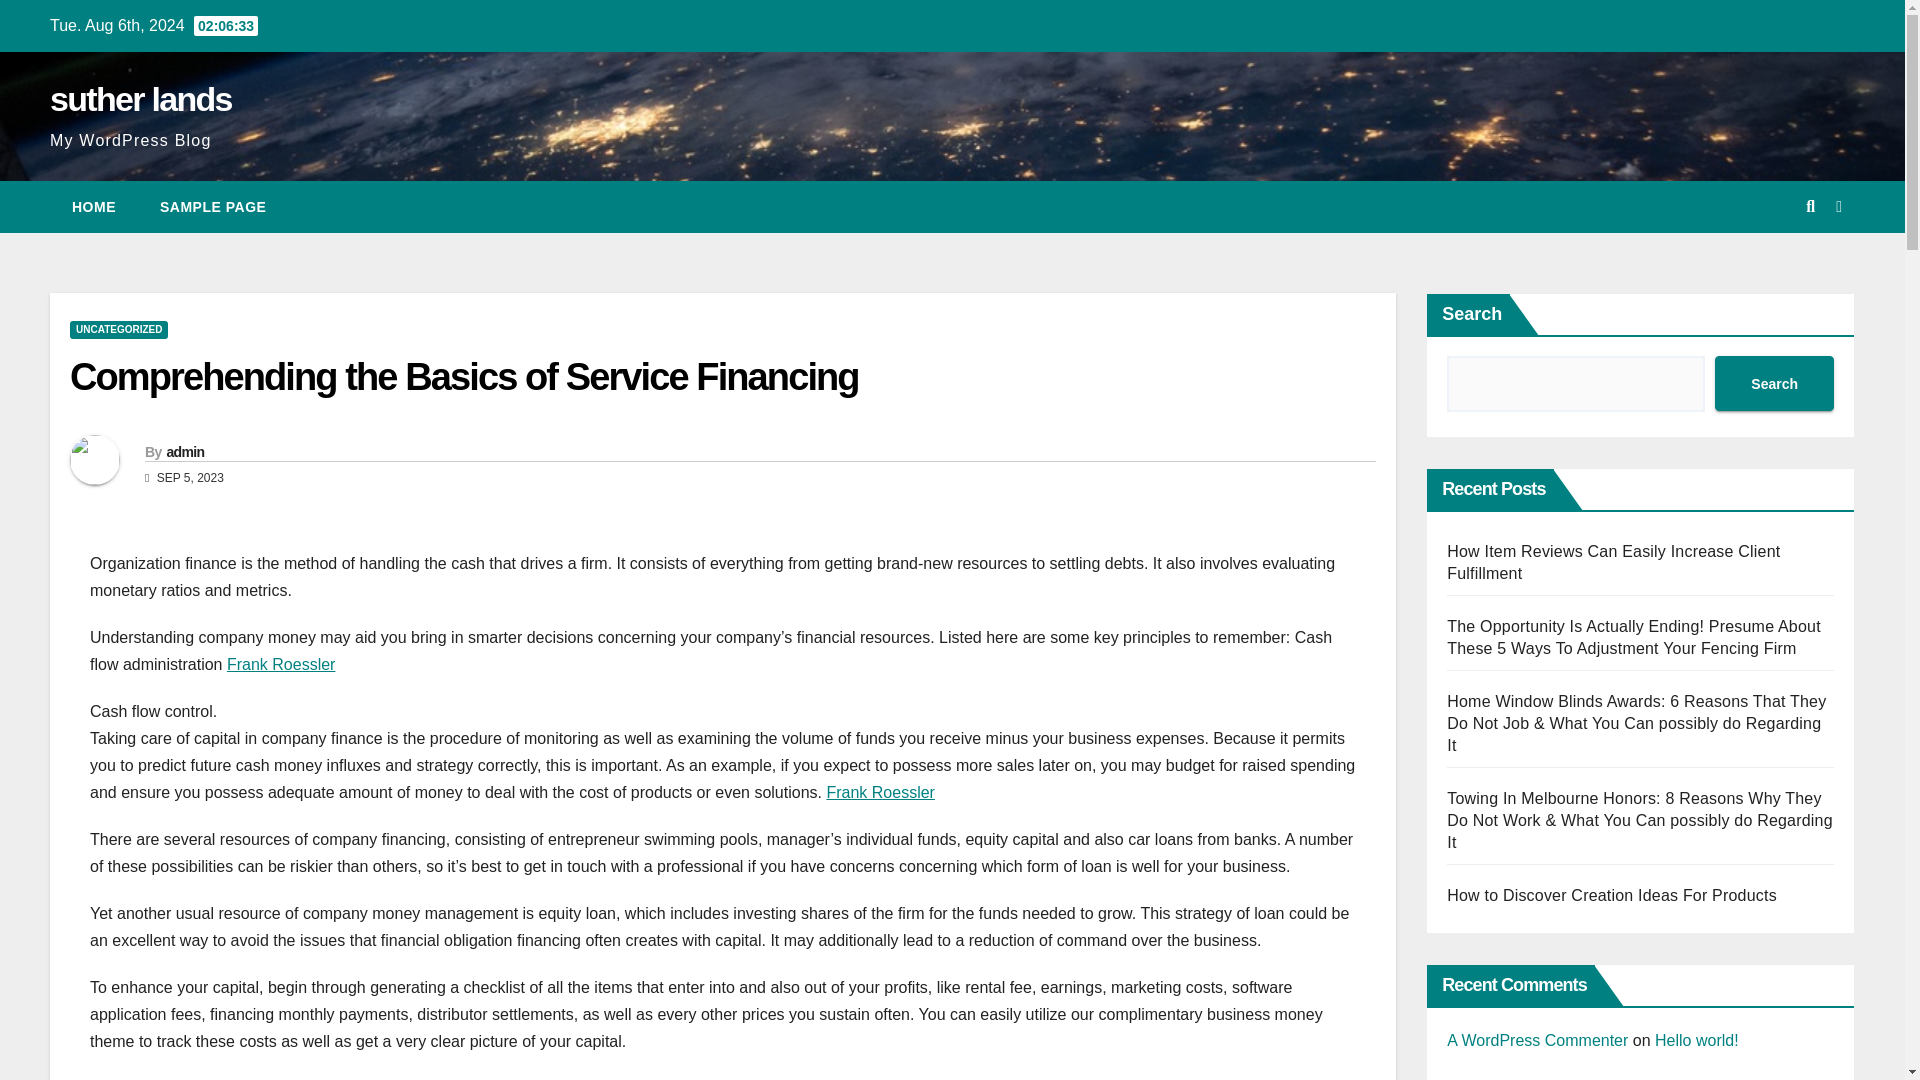 Image resolution: width=1920 pixels, height=1080 pixels. What do you see at coordinates (140, 98) in the screenshot?
I see `suther lands` at bounding box center [140, 98].